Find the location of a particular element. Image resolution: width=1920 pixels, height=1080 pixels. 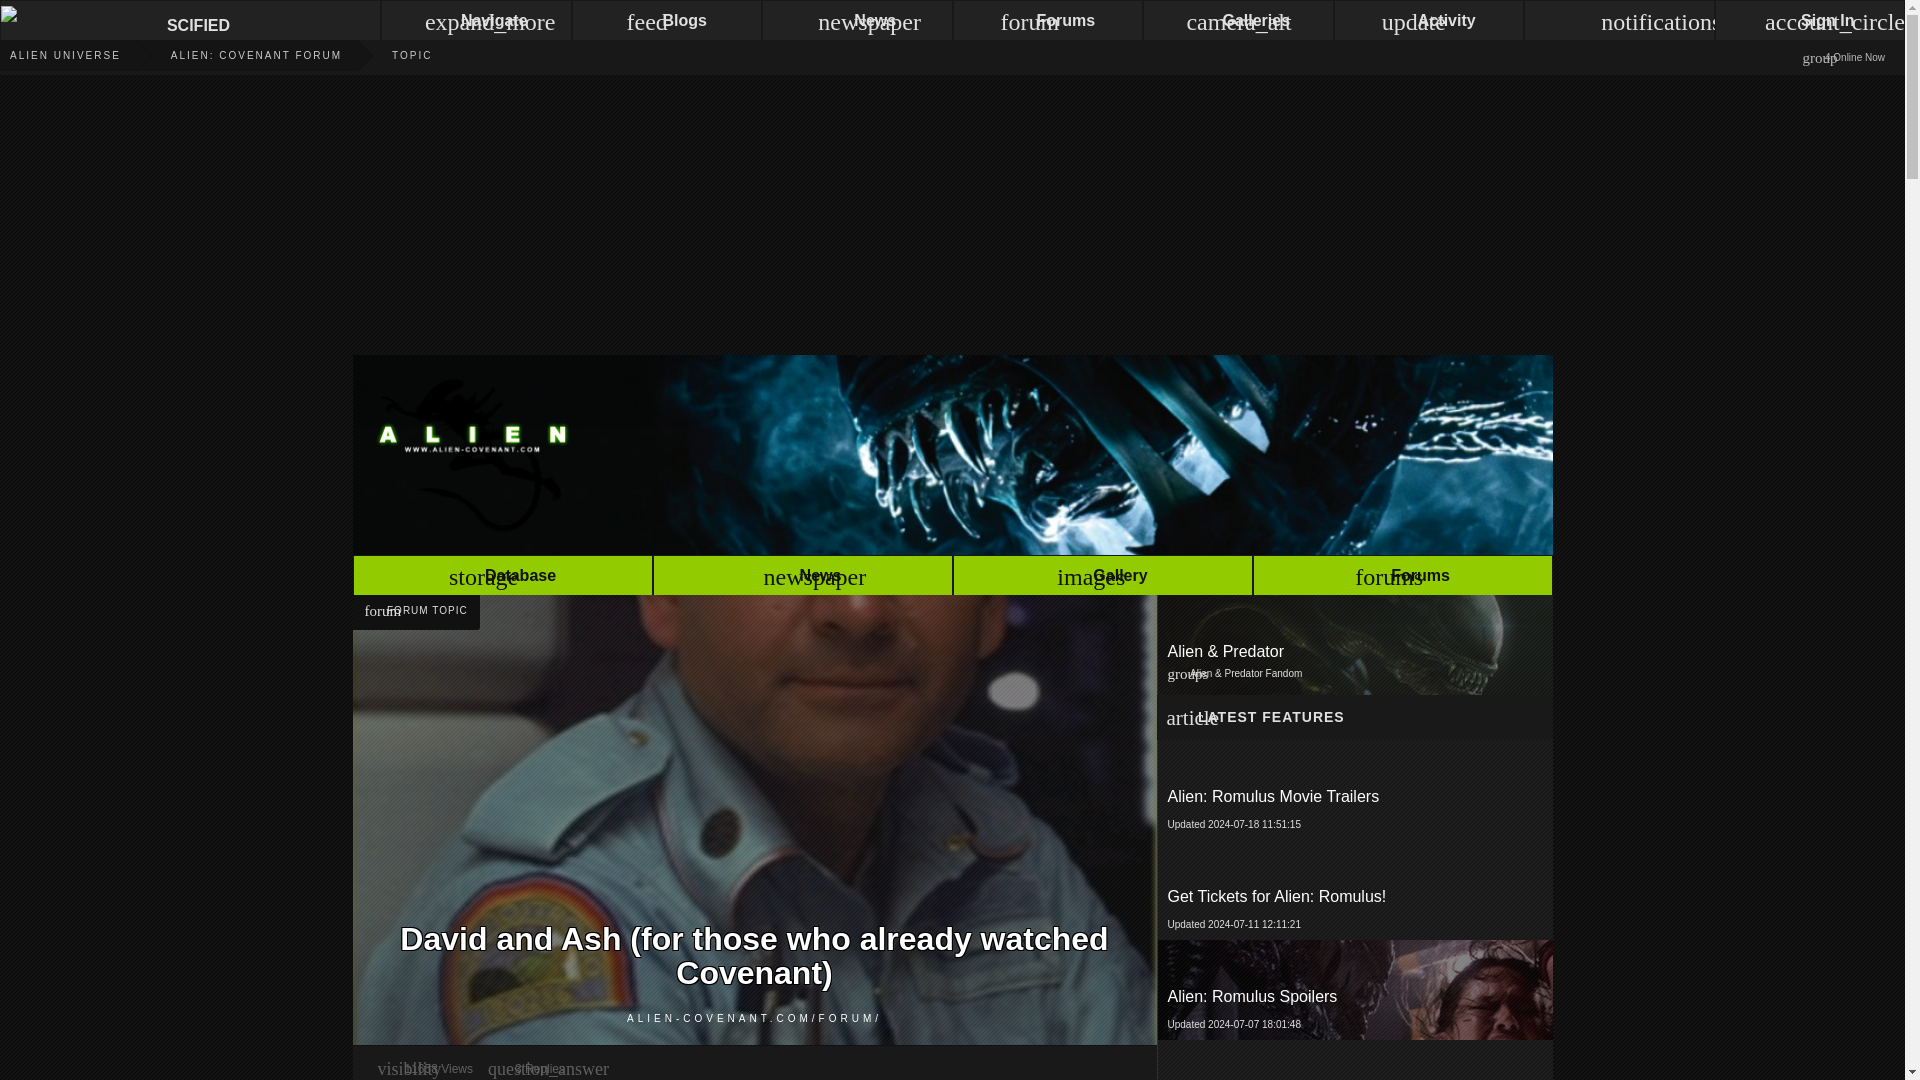

Alien: Romulus Movie Trailers is located at coordinates (1401, 578).